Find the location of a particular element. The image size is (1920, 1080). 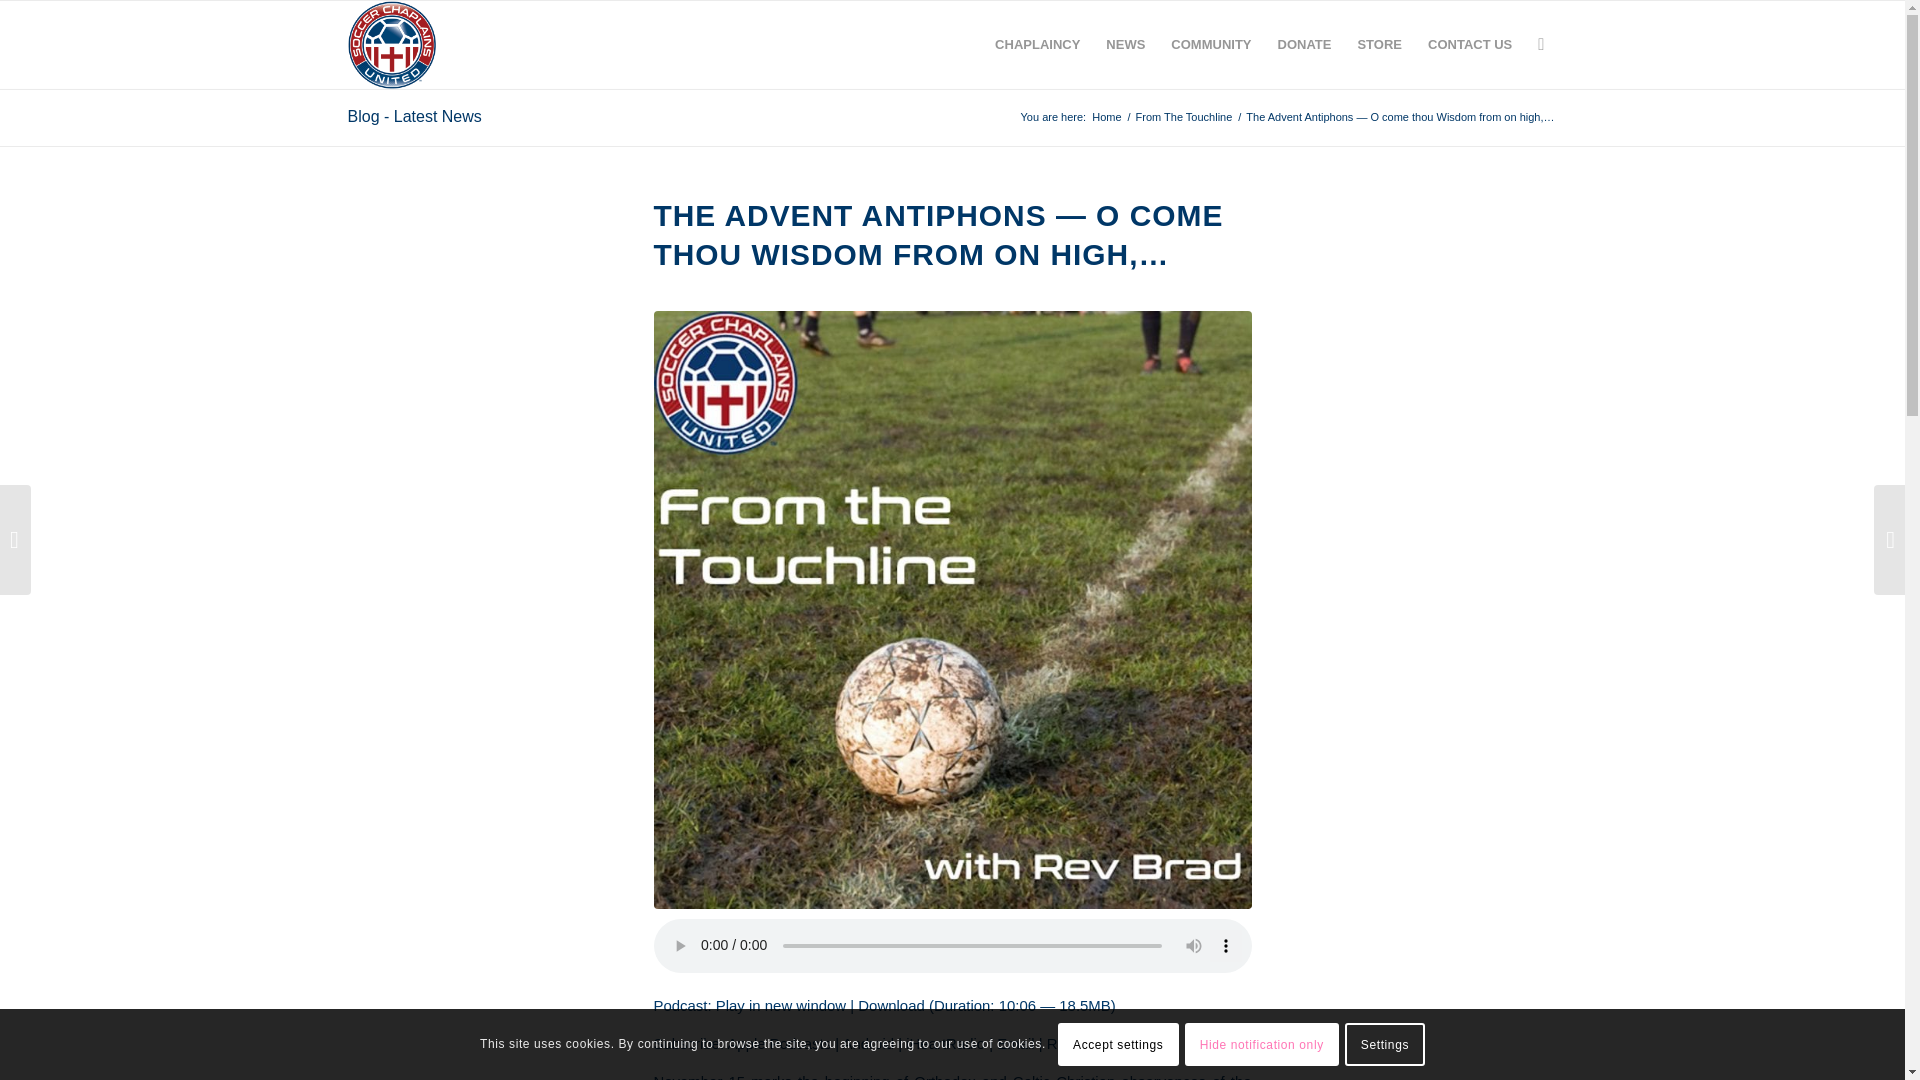

Soccer Chaplains United is located at coordinates (1106, 118).